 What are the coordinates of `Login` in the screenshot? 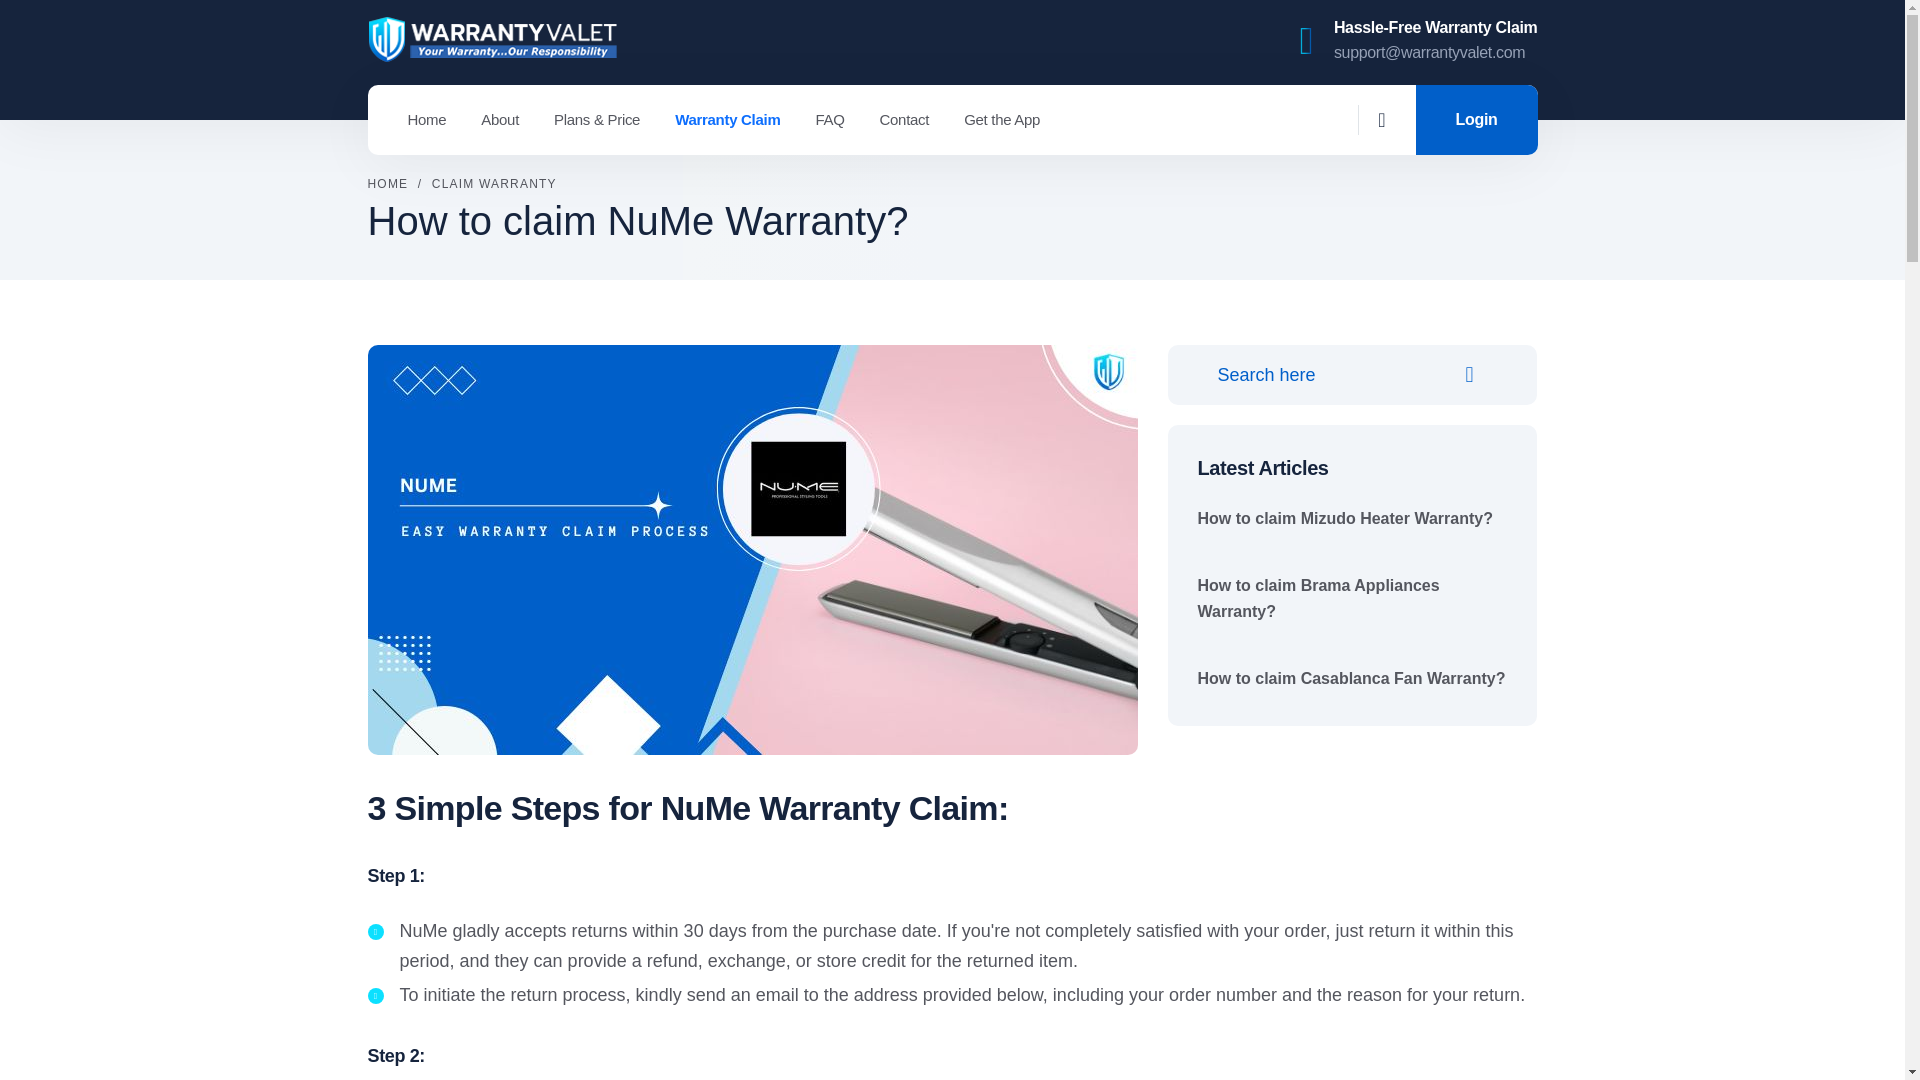 It's located at (1476, 120).